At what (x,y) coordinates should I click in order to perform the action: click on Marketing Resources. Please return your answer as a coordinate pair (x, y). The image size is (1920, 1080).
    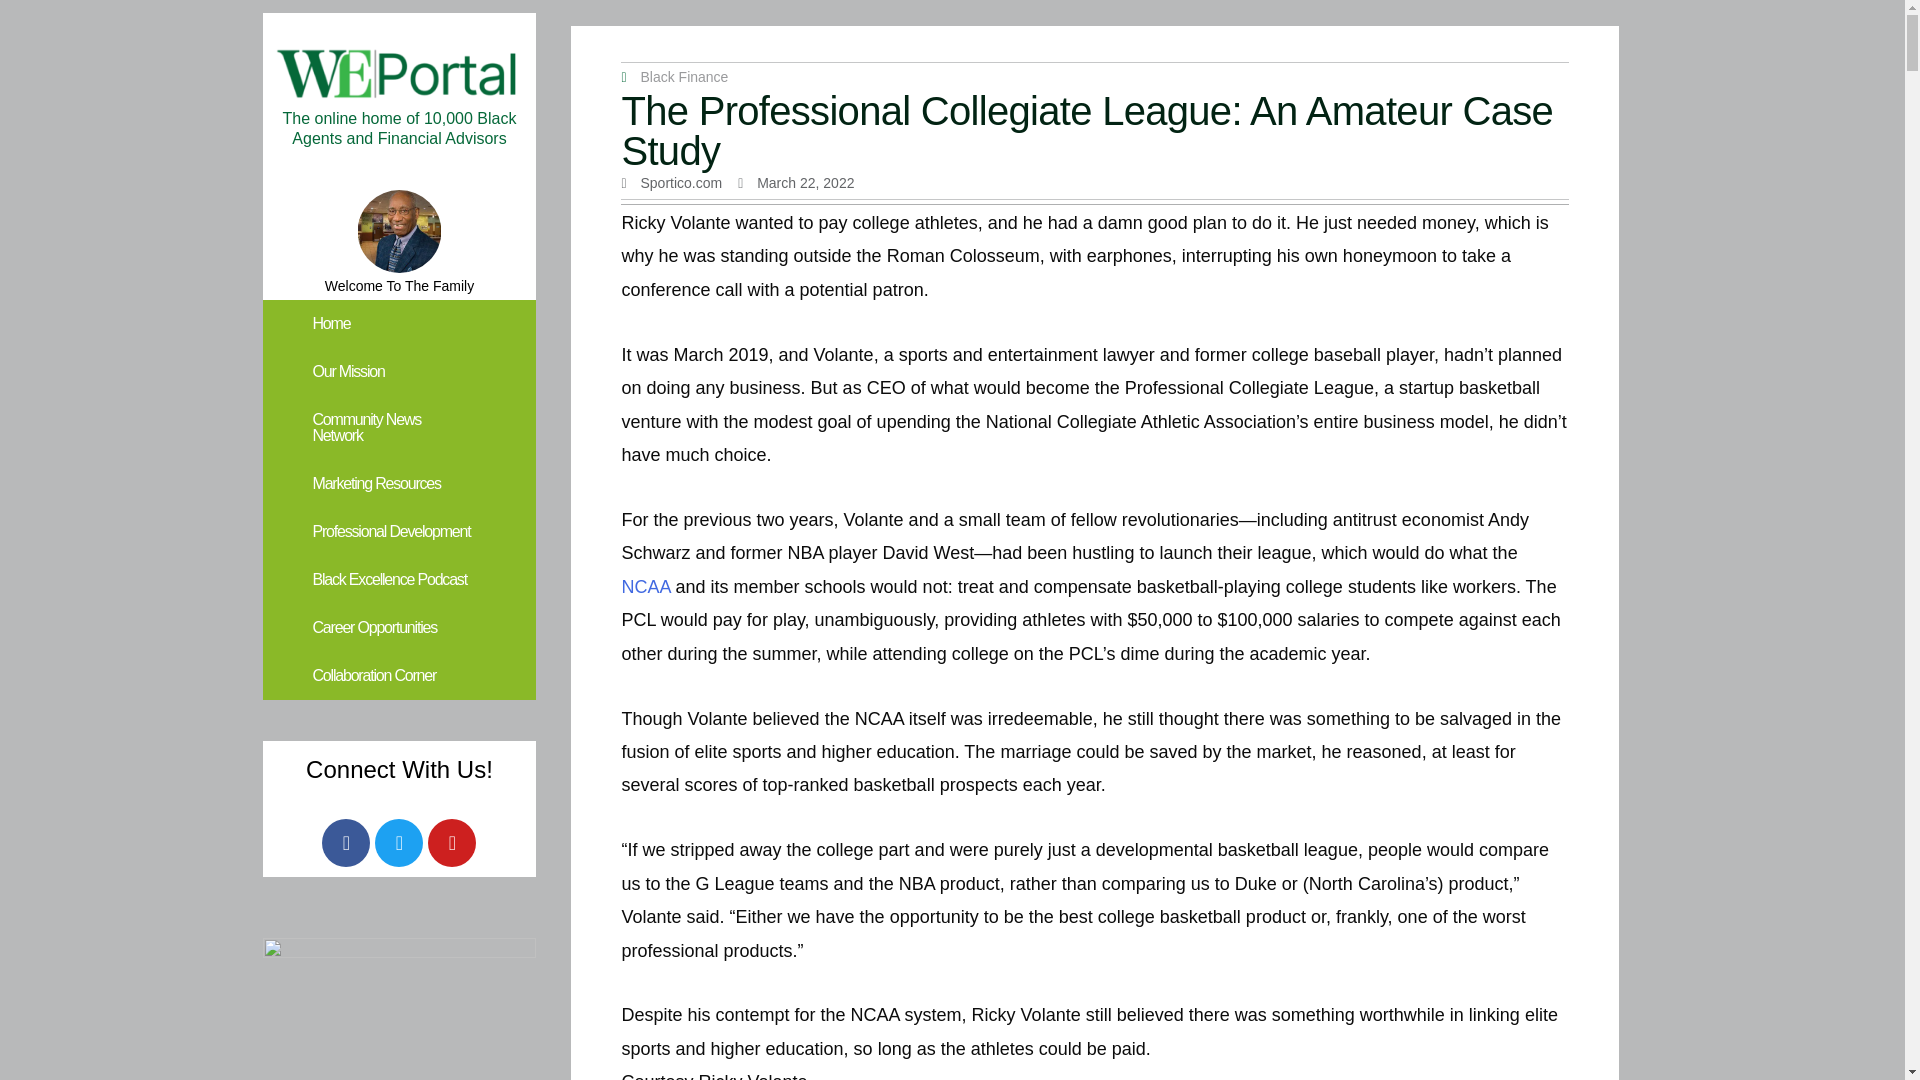
    Looking at the image, I should click on (398, 484).